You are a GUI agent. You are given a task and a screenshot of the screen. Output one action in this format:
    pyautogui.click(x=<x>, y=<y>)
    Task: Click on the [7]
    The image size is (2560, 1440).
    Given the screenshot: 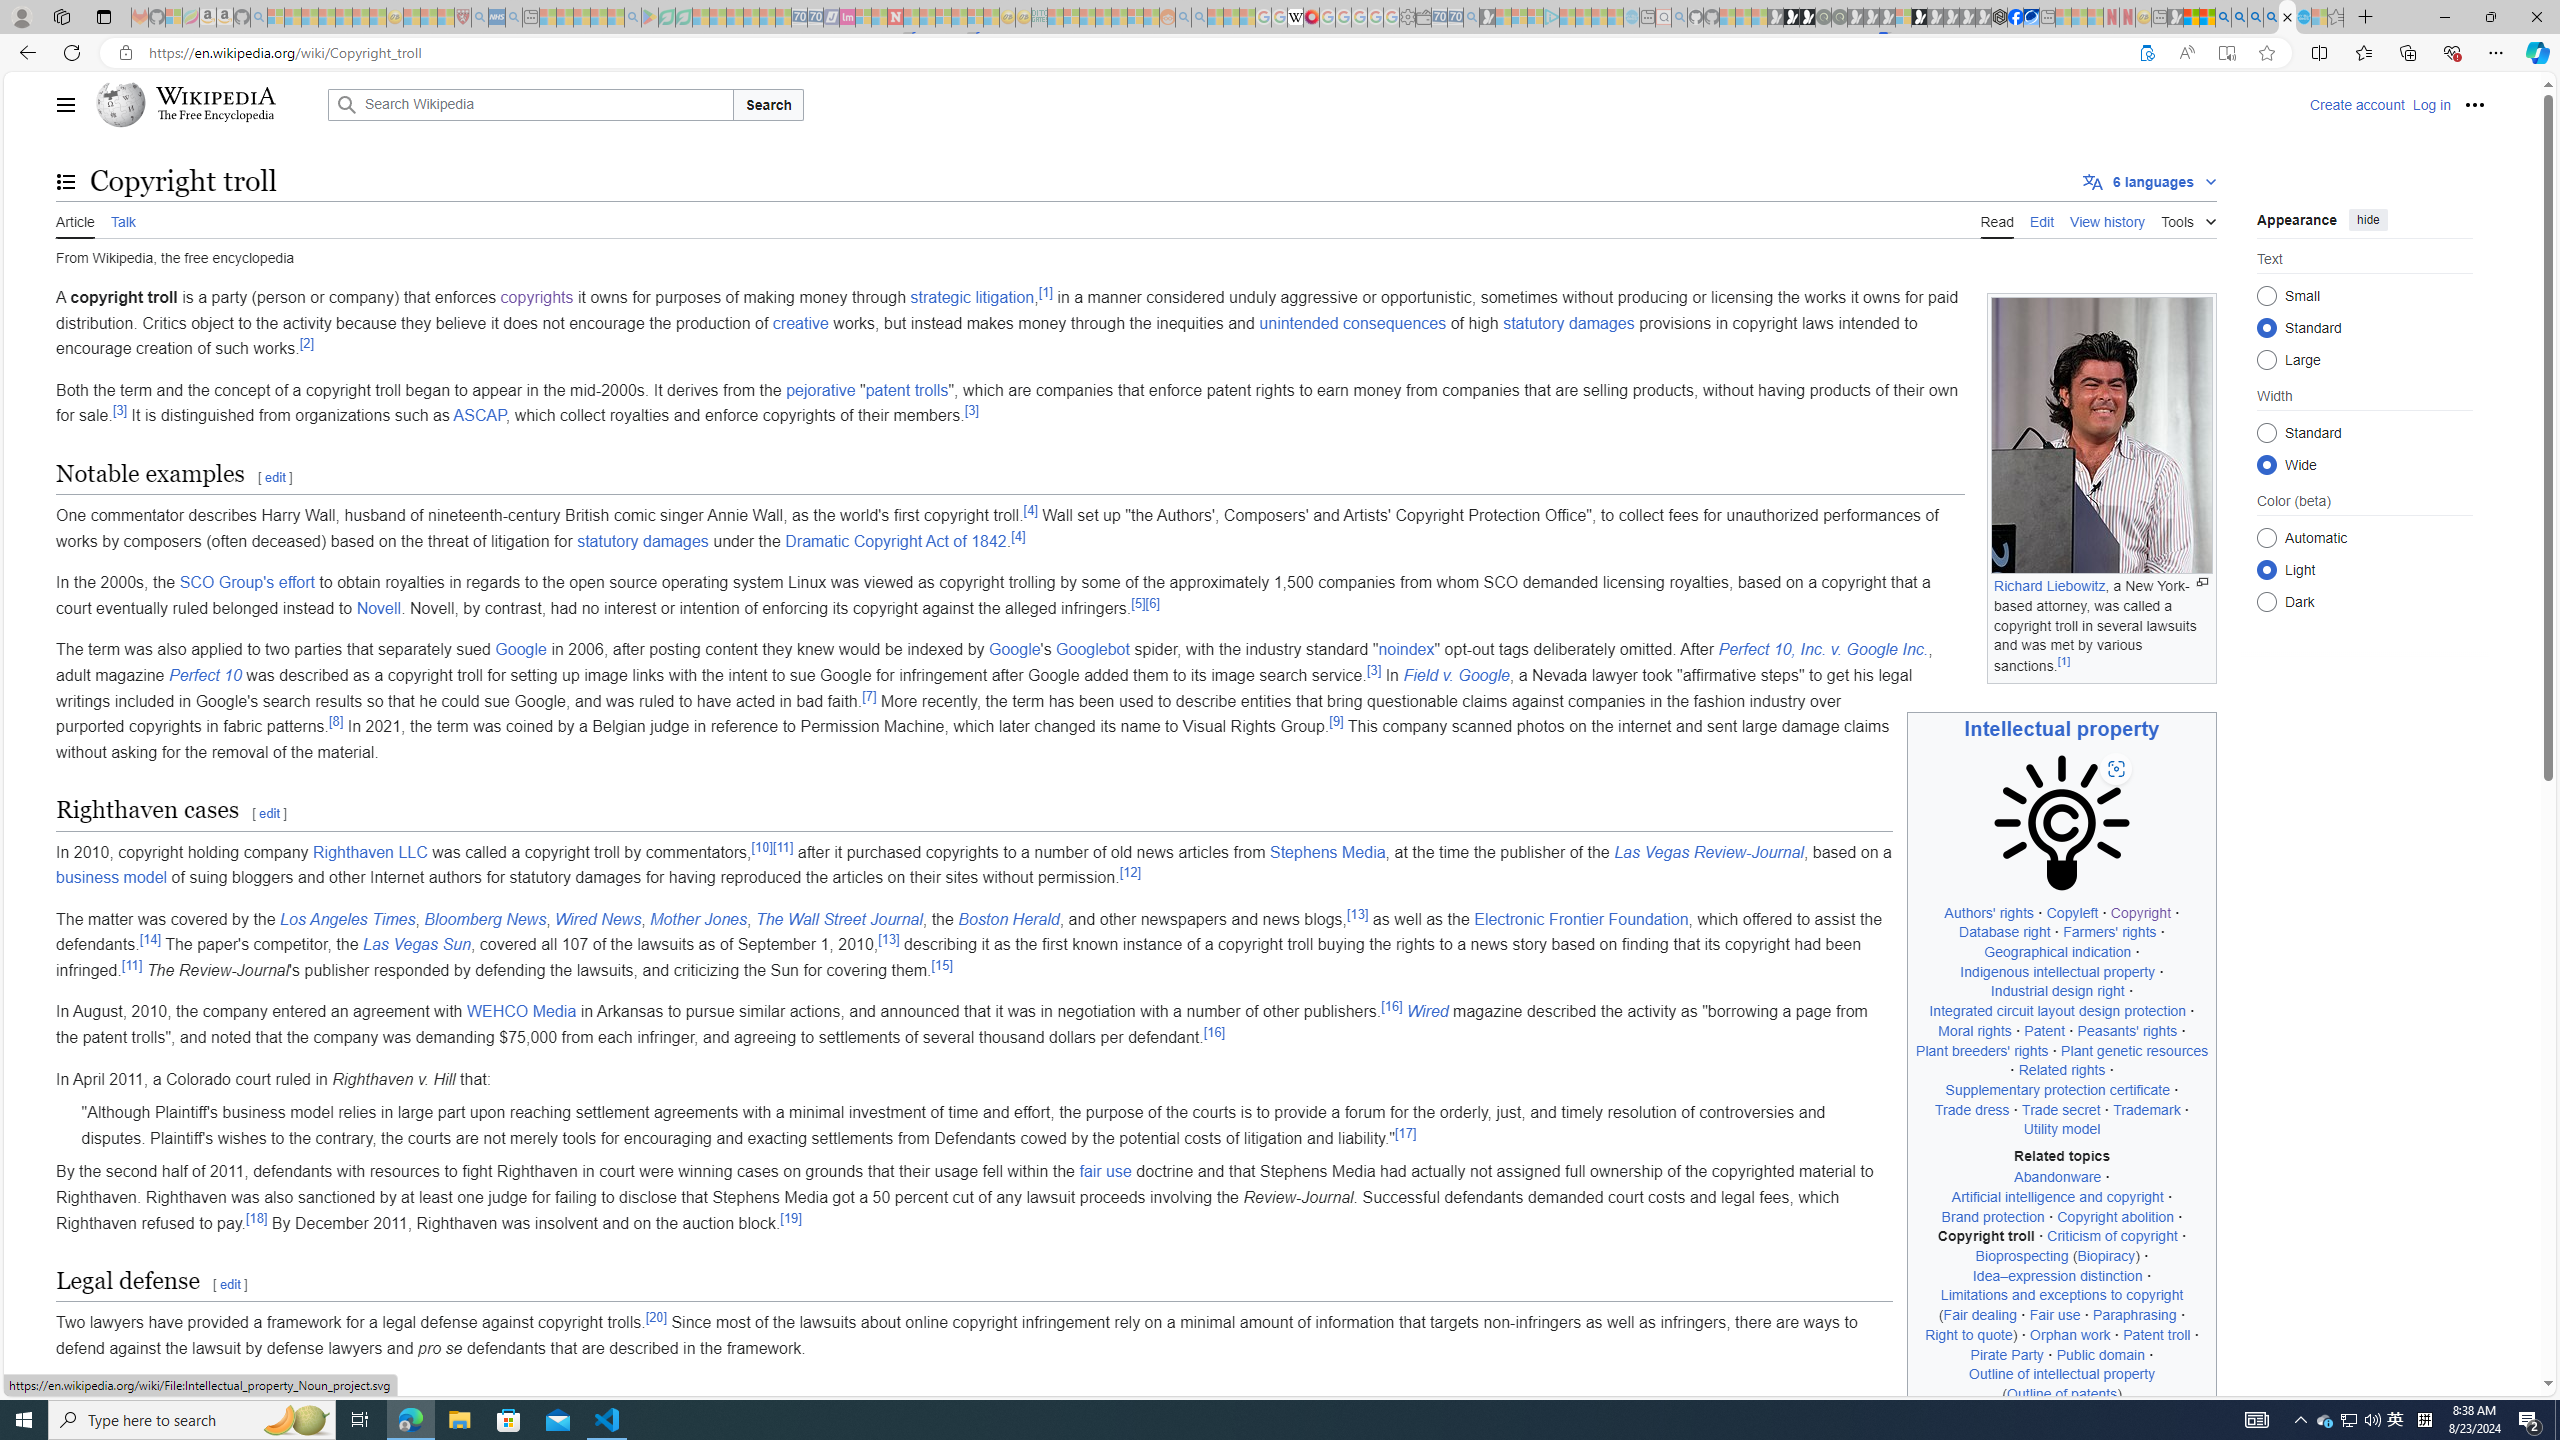 What is the action you would take?
    pyautogui.click(x=870, y=696)
    